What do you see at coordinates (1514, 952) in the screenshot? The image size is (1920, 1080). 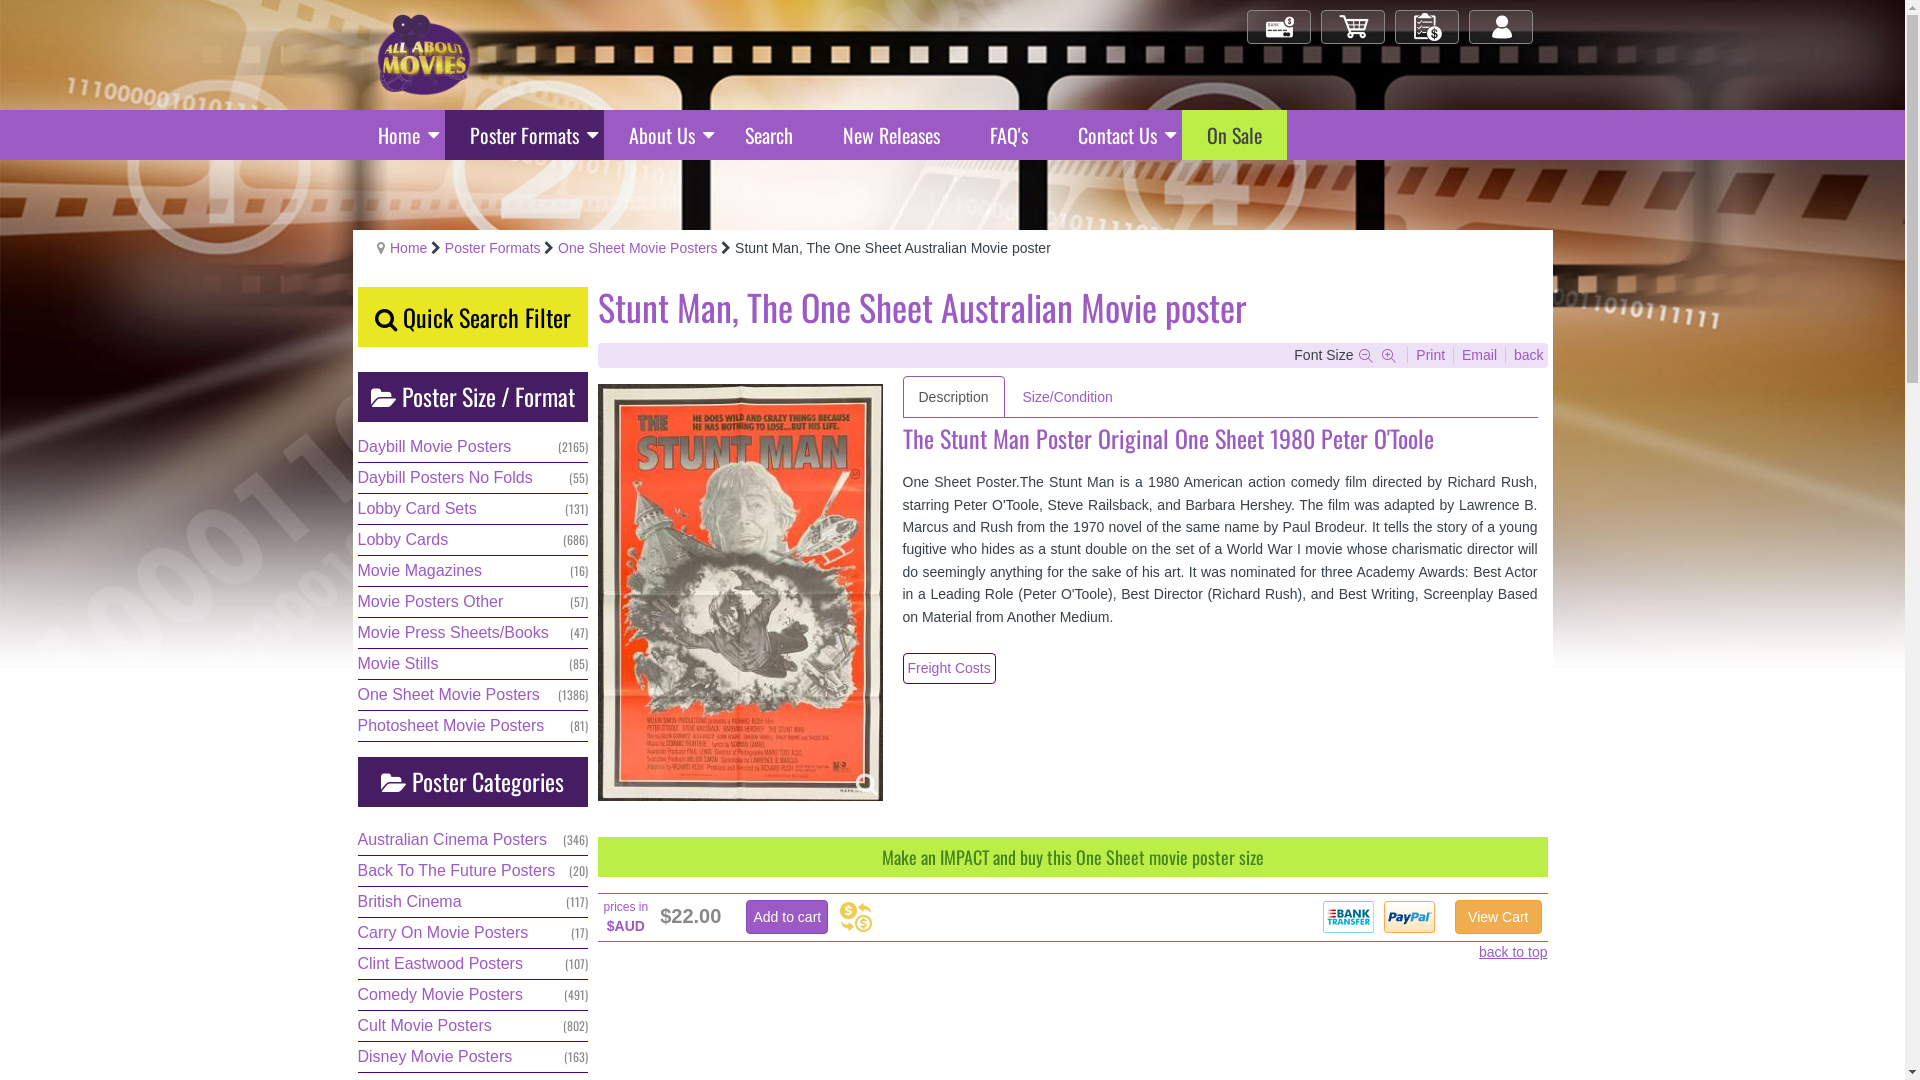 I see `back to top` at bounding box center [1514, 952].